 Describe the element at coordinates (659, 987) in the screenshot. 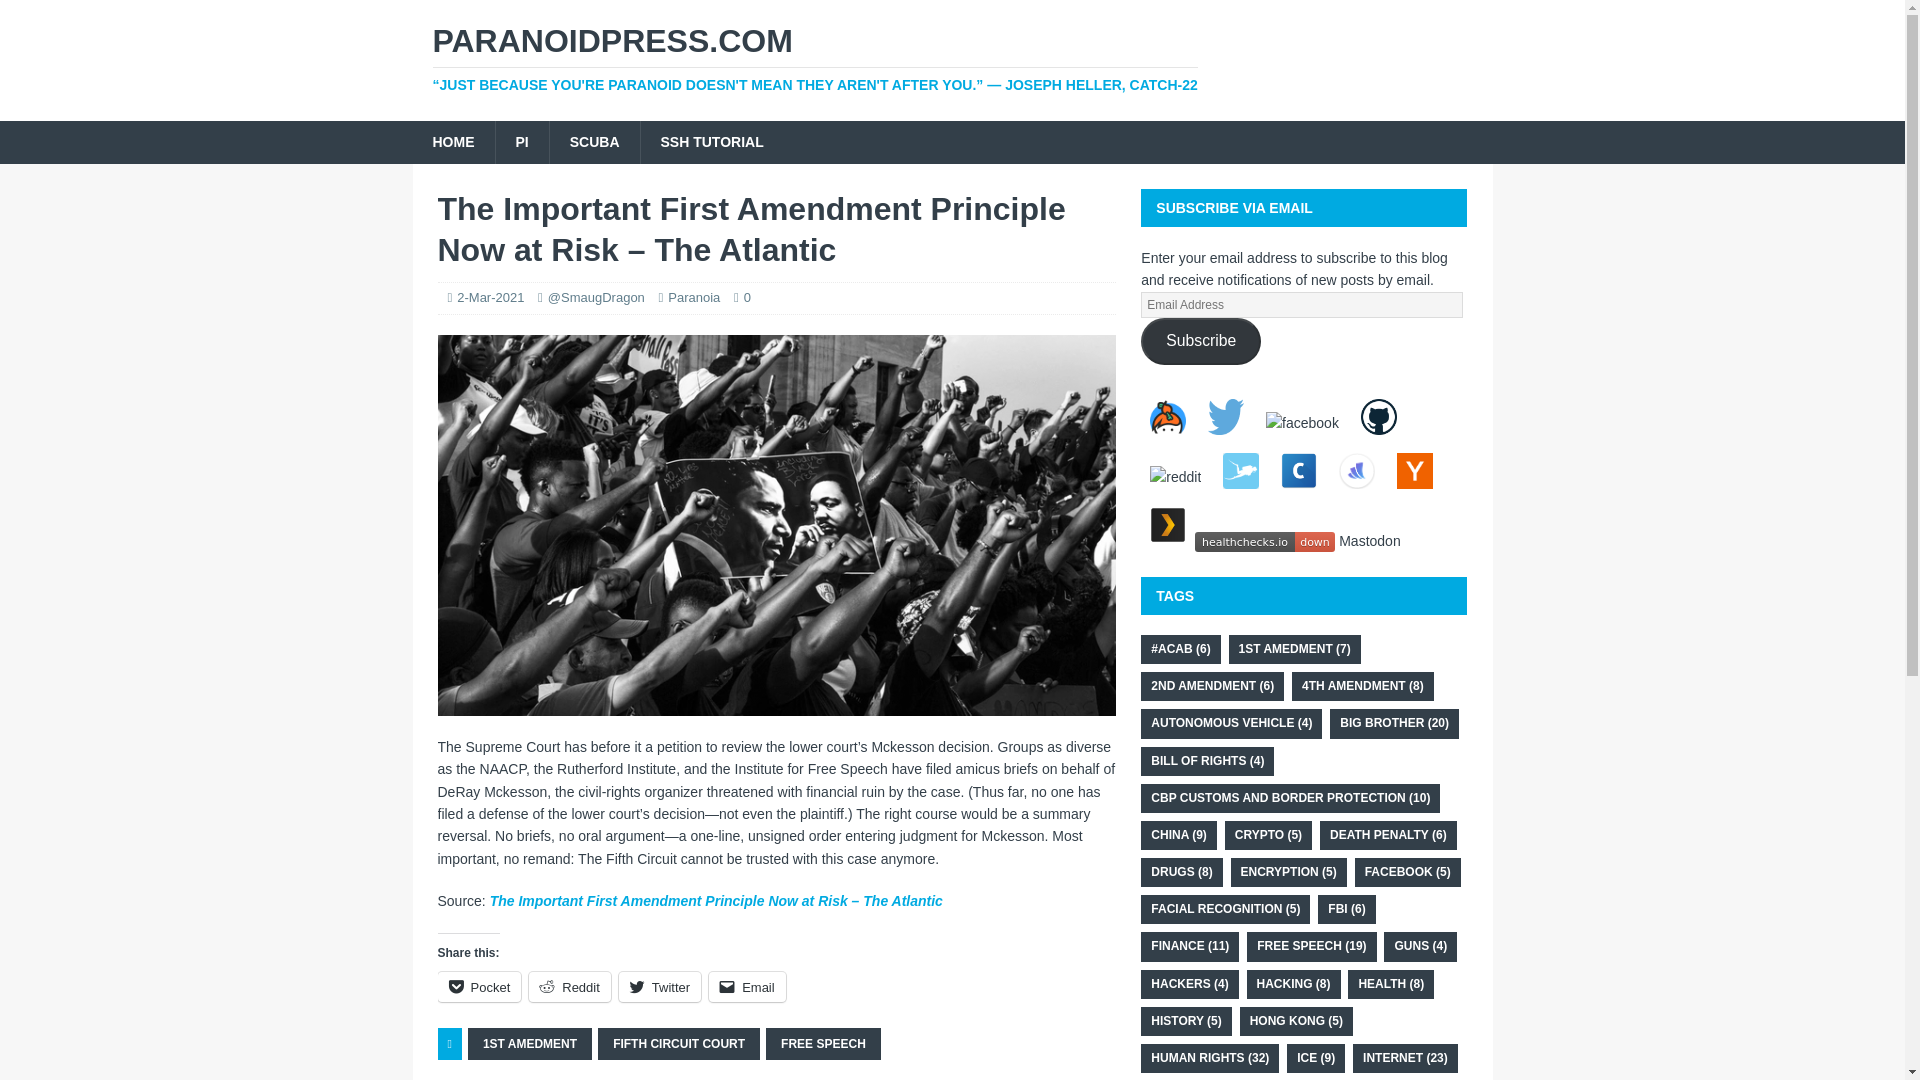

I see `Click to share on Twitter` at that location.